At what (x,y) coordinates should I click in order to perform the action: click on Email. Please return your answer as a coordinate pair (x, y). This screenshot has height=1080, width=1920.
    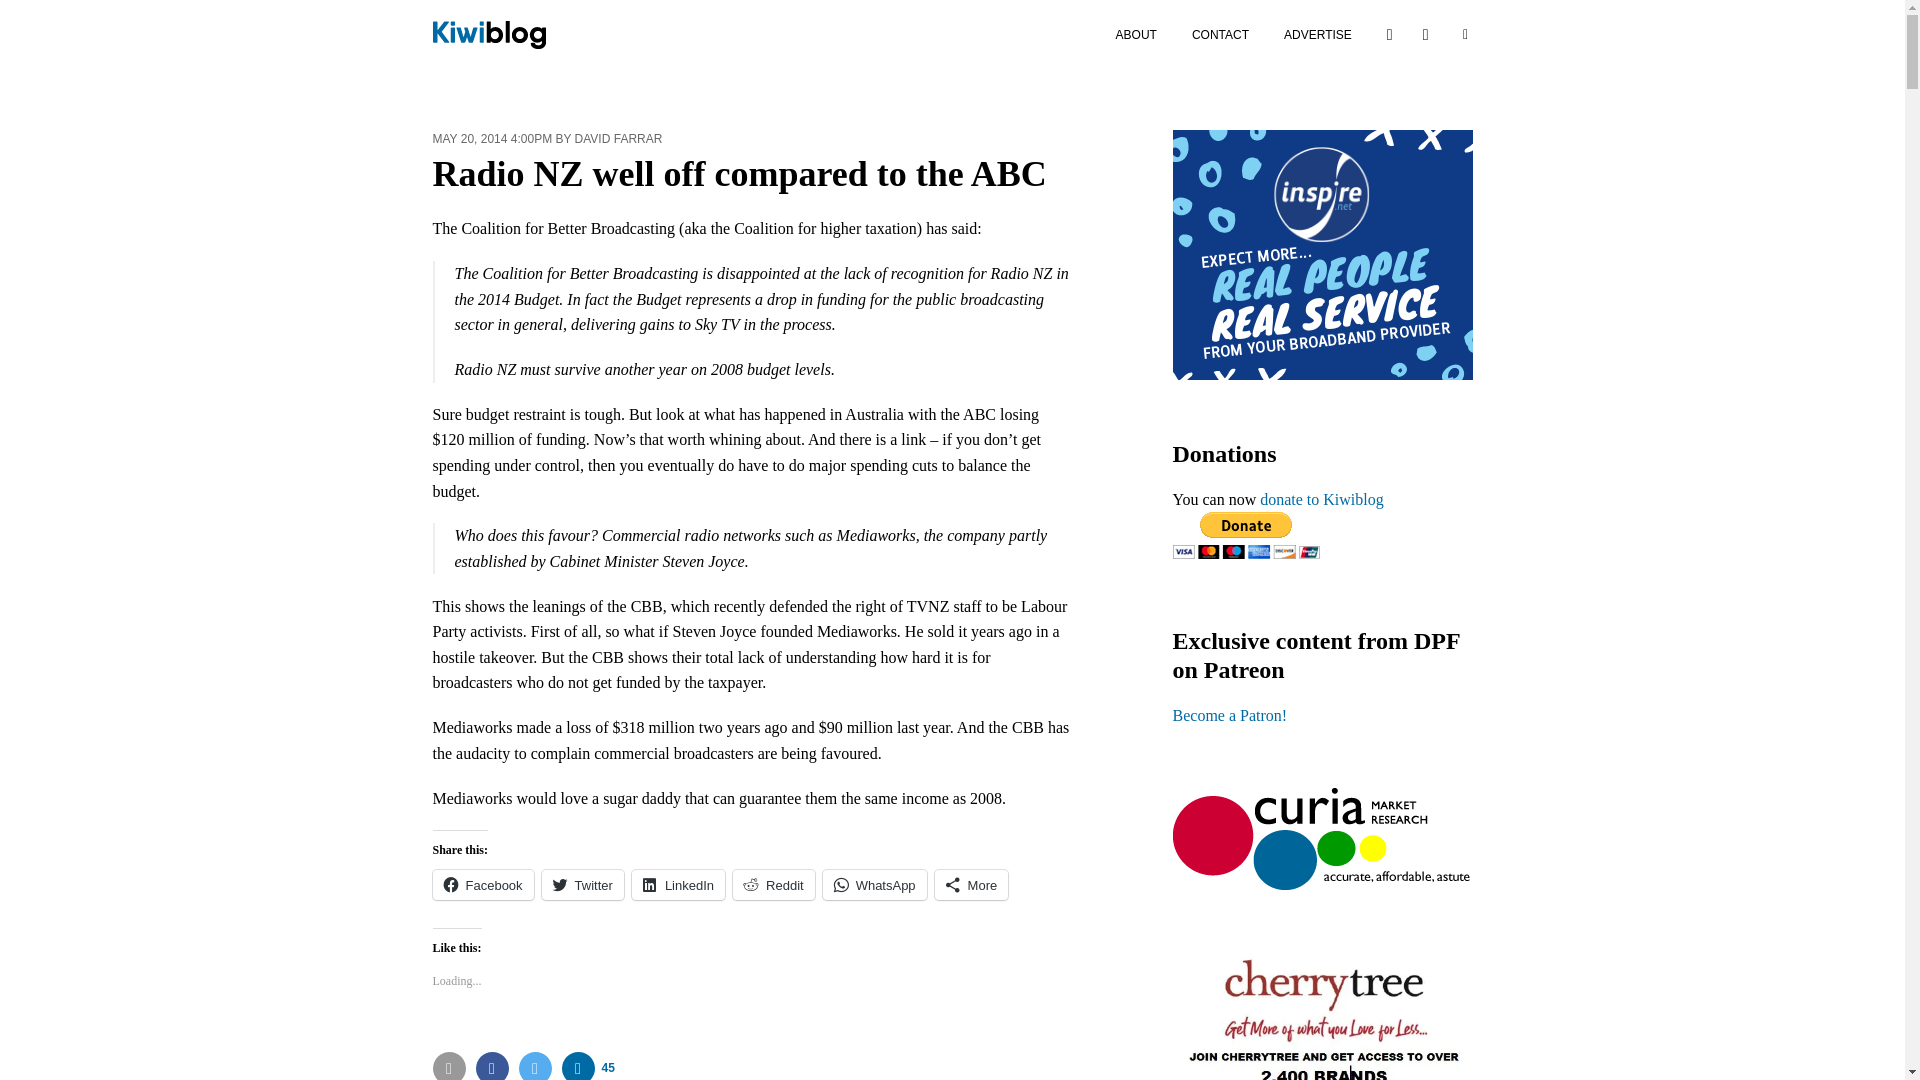
    Looking at the image, I should click on (448, 1066).